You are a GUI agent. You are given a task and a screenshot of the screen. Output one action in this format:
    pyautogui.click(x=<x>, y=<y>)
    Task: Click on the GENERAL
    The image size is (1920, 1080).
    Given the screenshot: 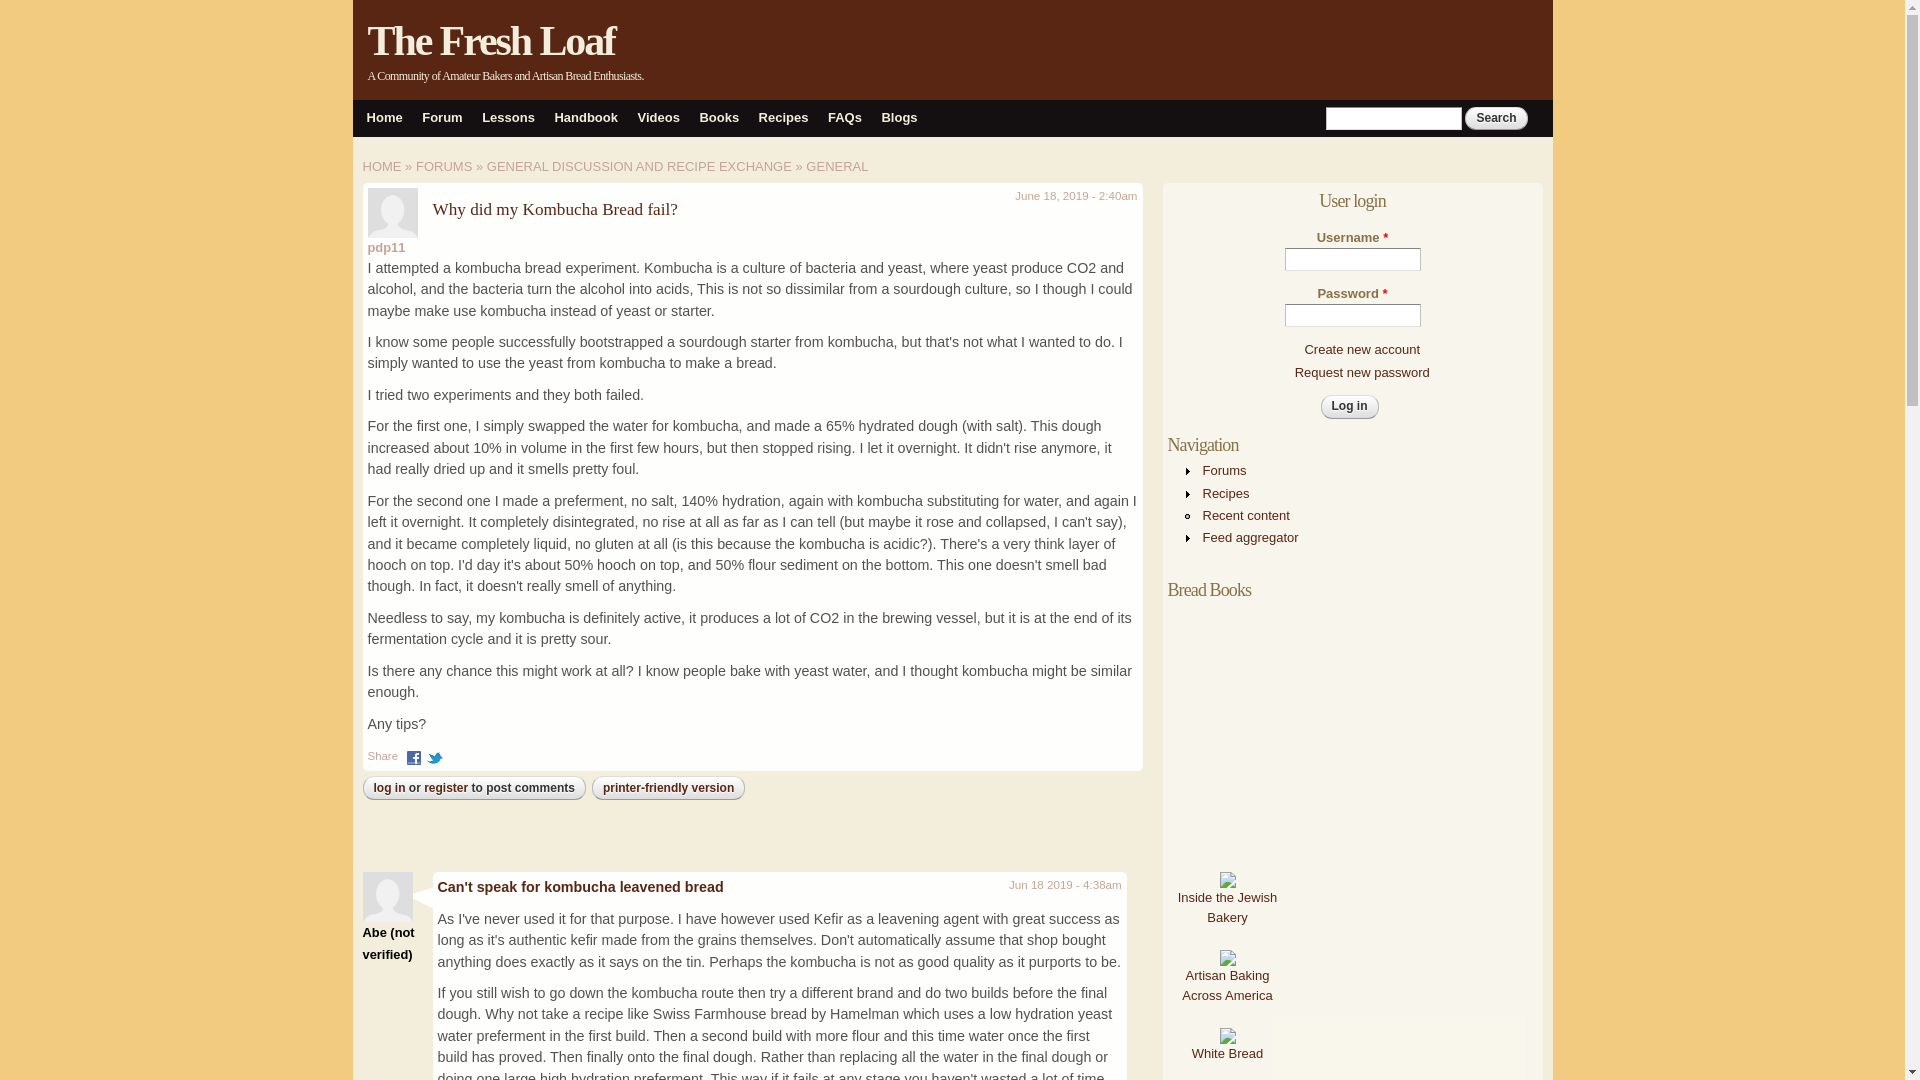 What is the action you would take?
    pyautogui.click(x=836, y=166)
    